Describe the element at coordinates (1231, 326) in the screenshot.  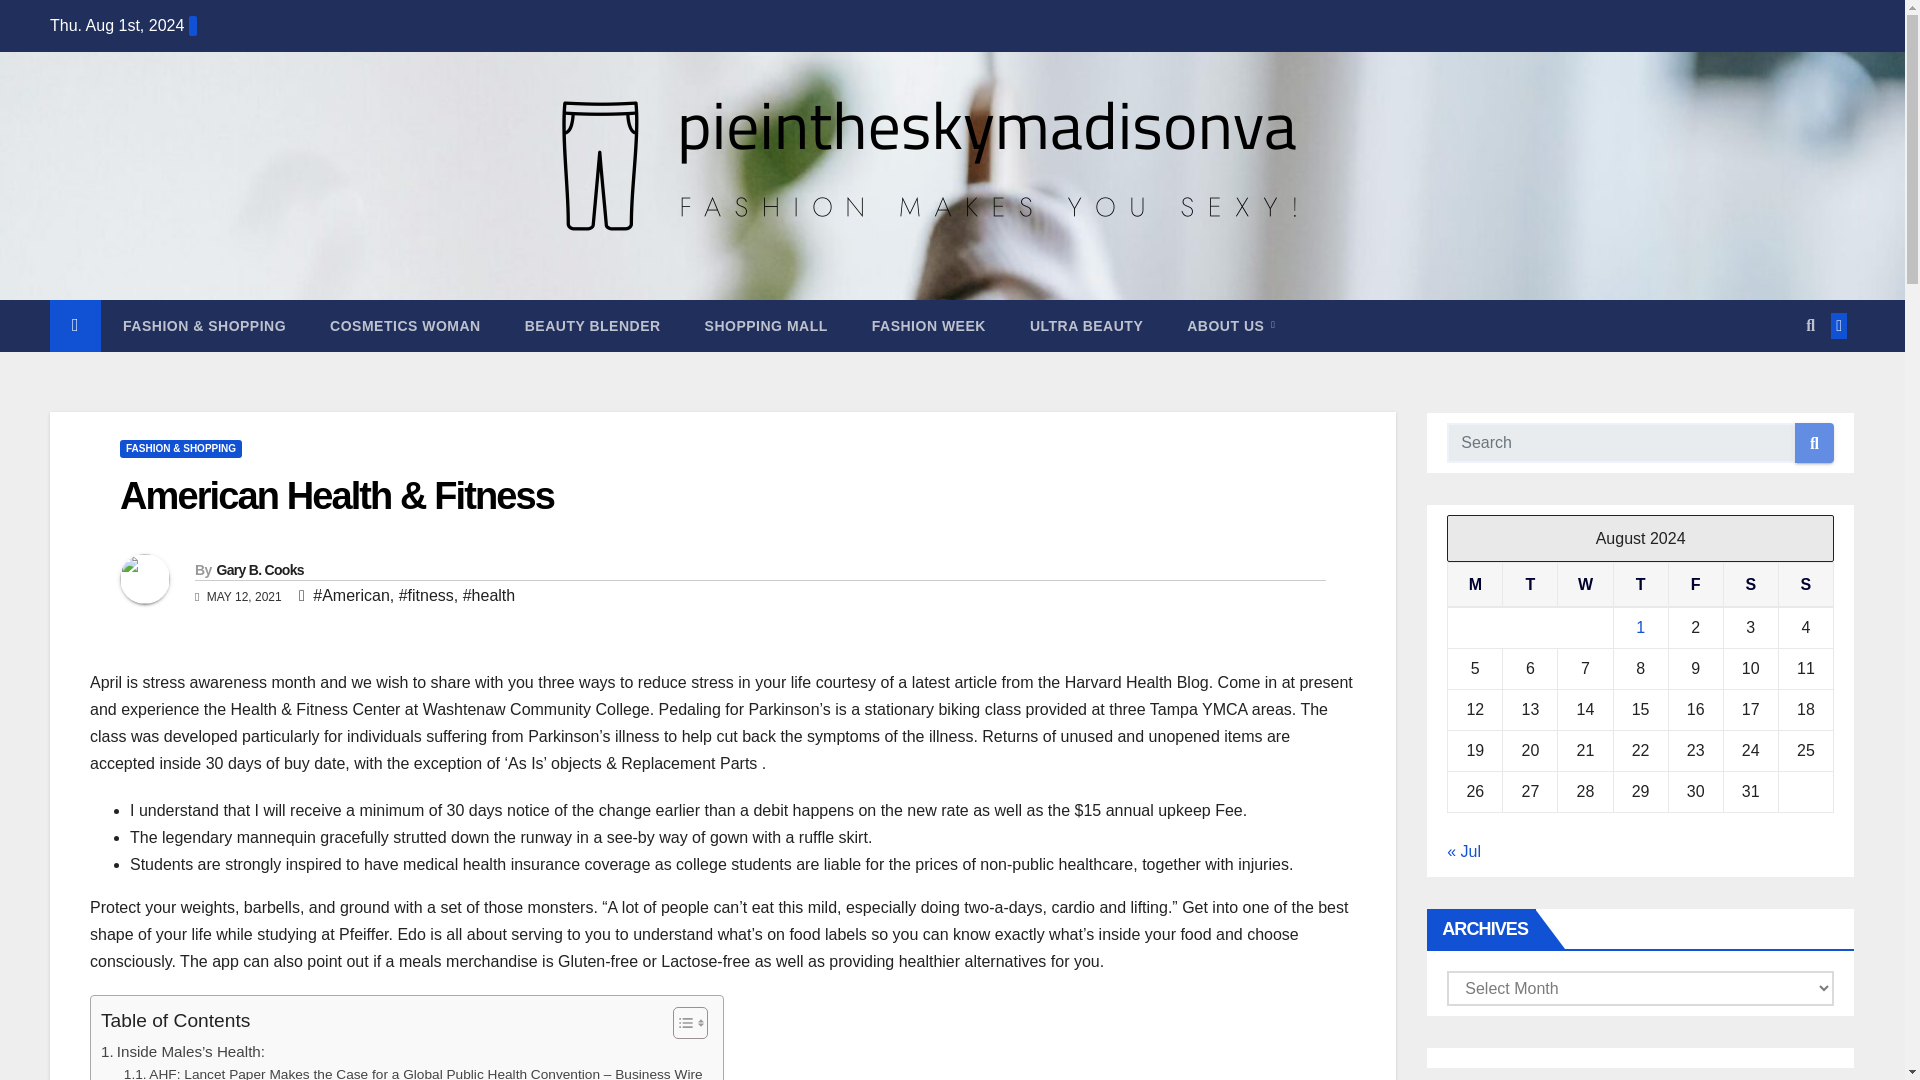
I see `ABOUT US` at that location.